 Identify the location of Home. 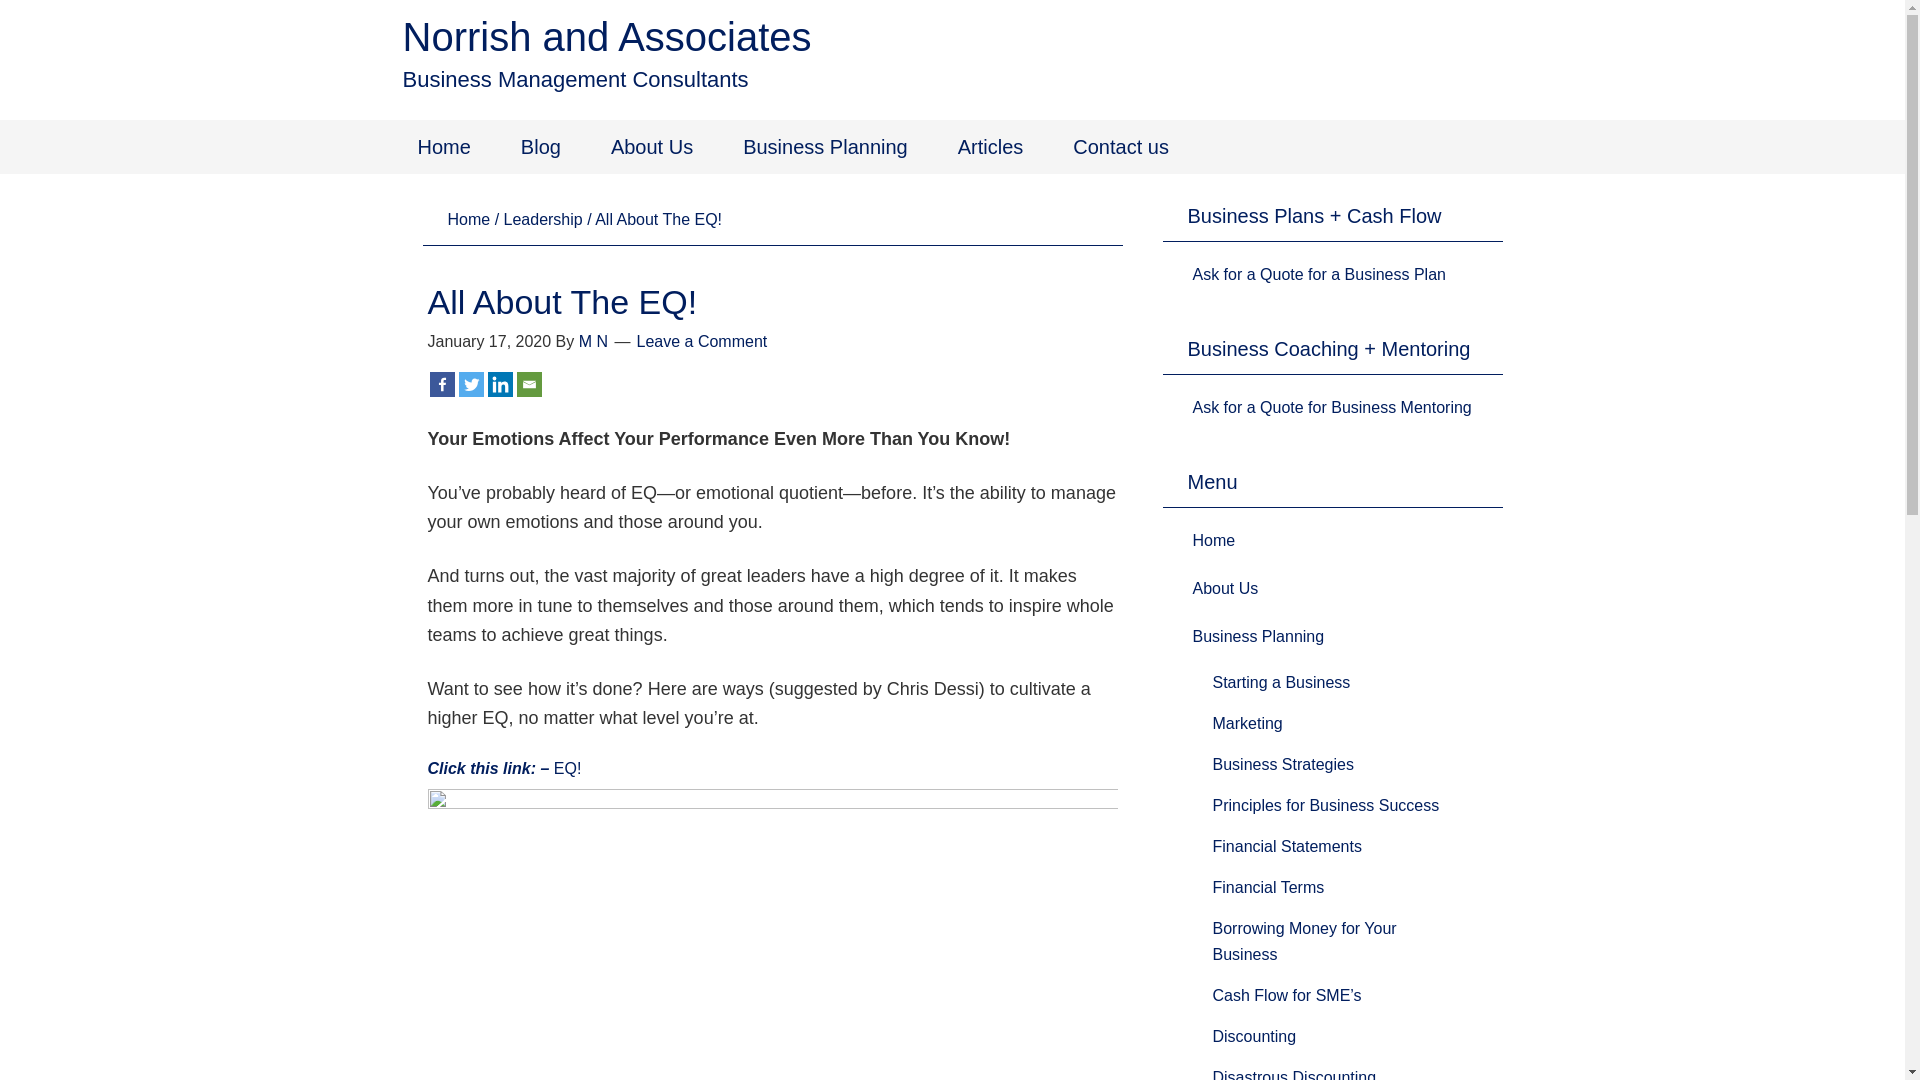
(470, 220).